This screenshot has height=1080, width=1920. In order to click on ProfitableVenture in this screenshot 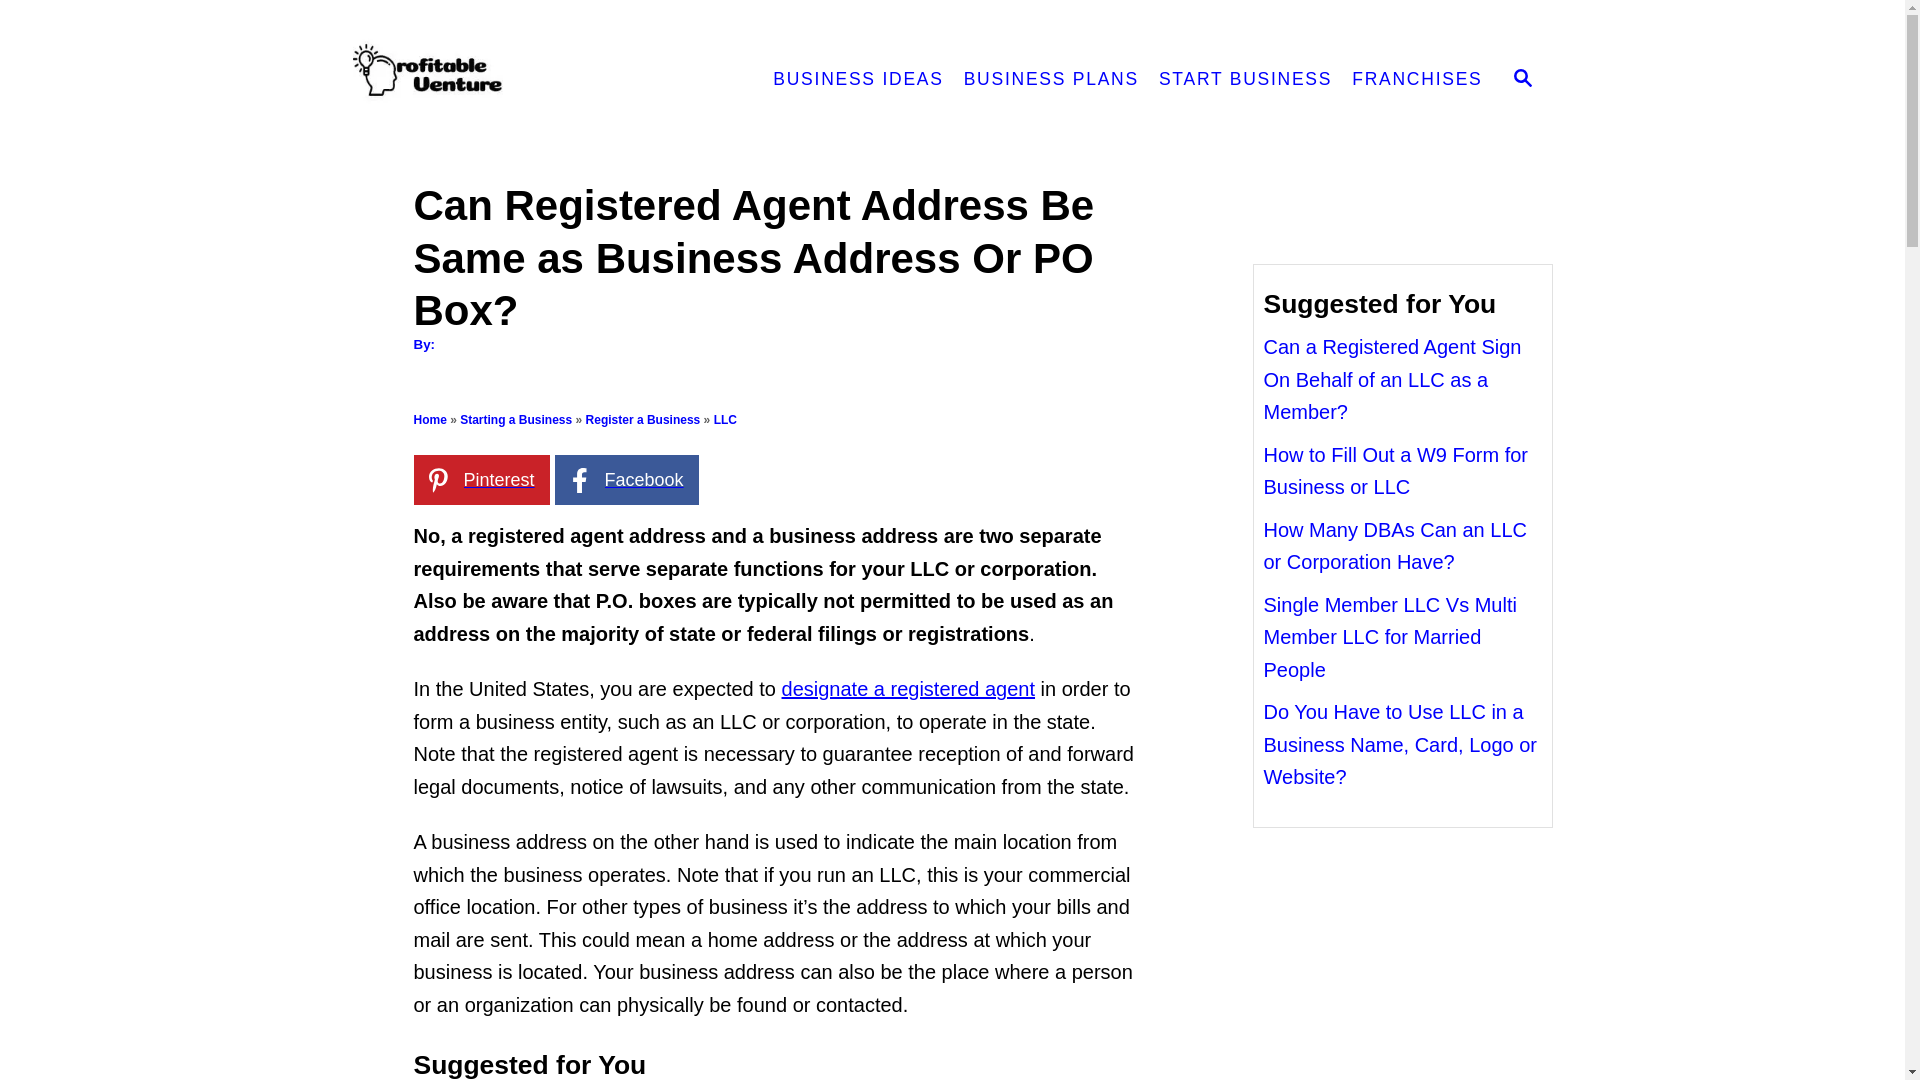, I will do `click(528, 80)`.